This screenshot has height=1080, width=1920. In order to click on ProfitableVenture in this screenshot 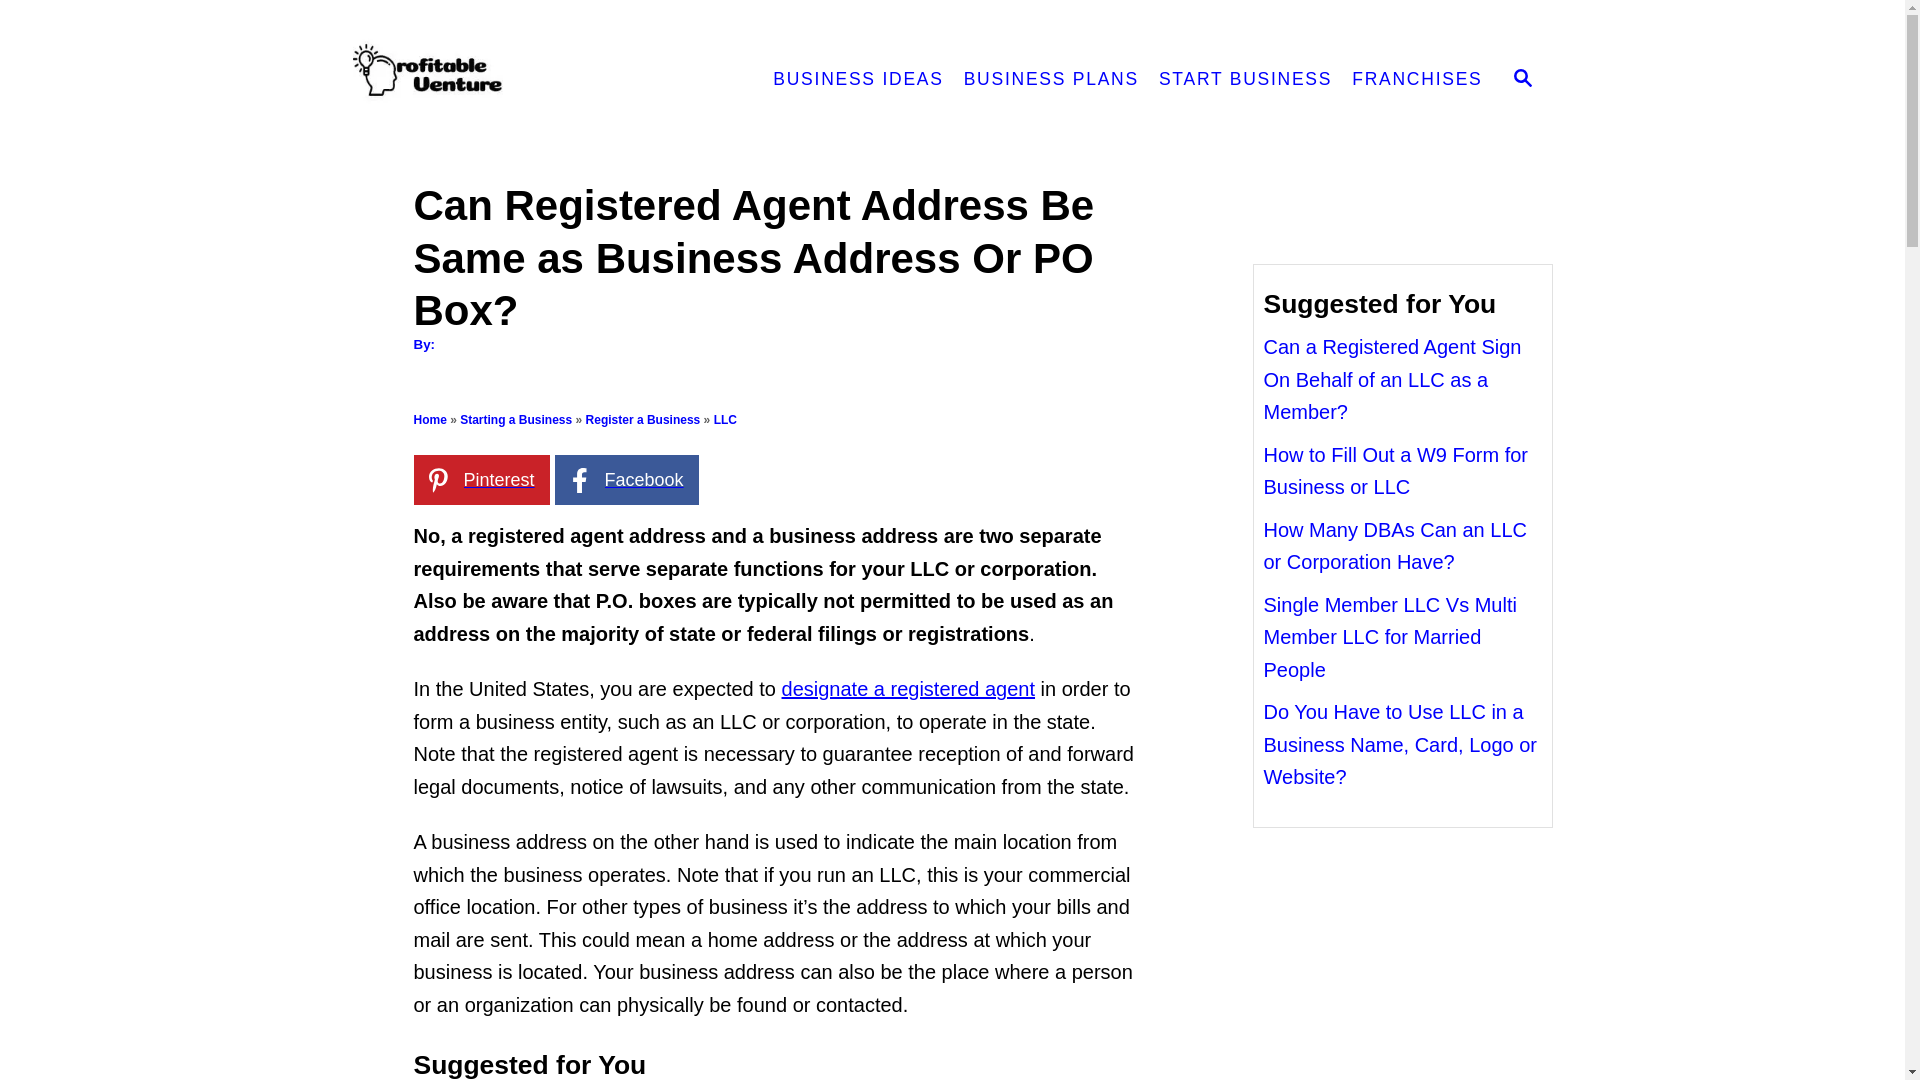, I will do `click(528, 80)`.